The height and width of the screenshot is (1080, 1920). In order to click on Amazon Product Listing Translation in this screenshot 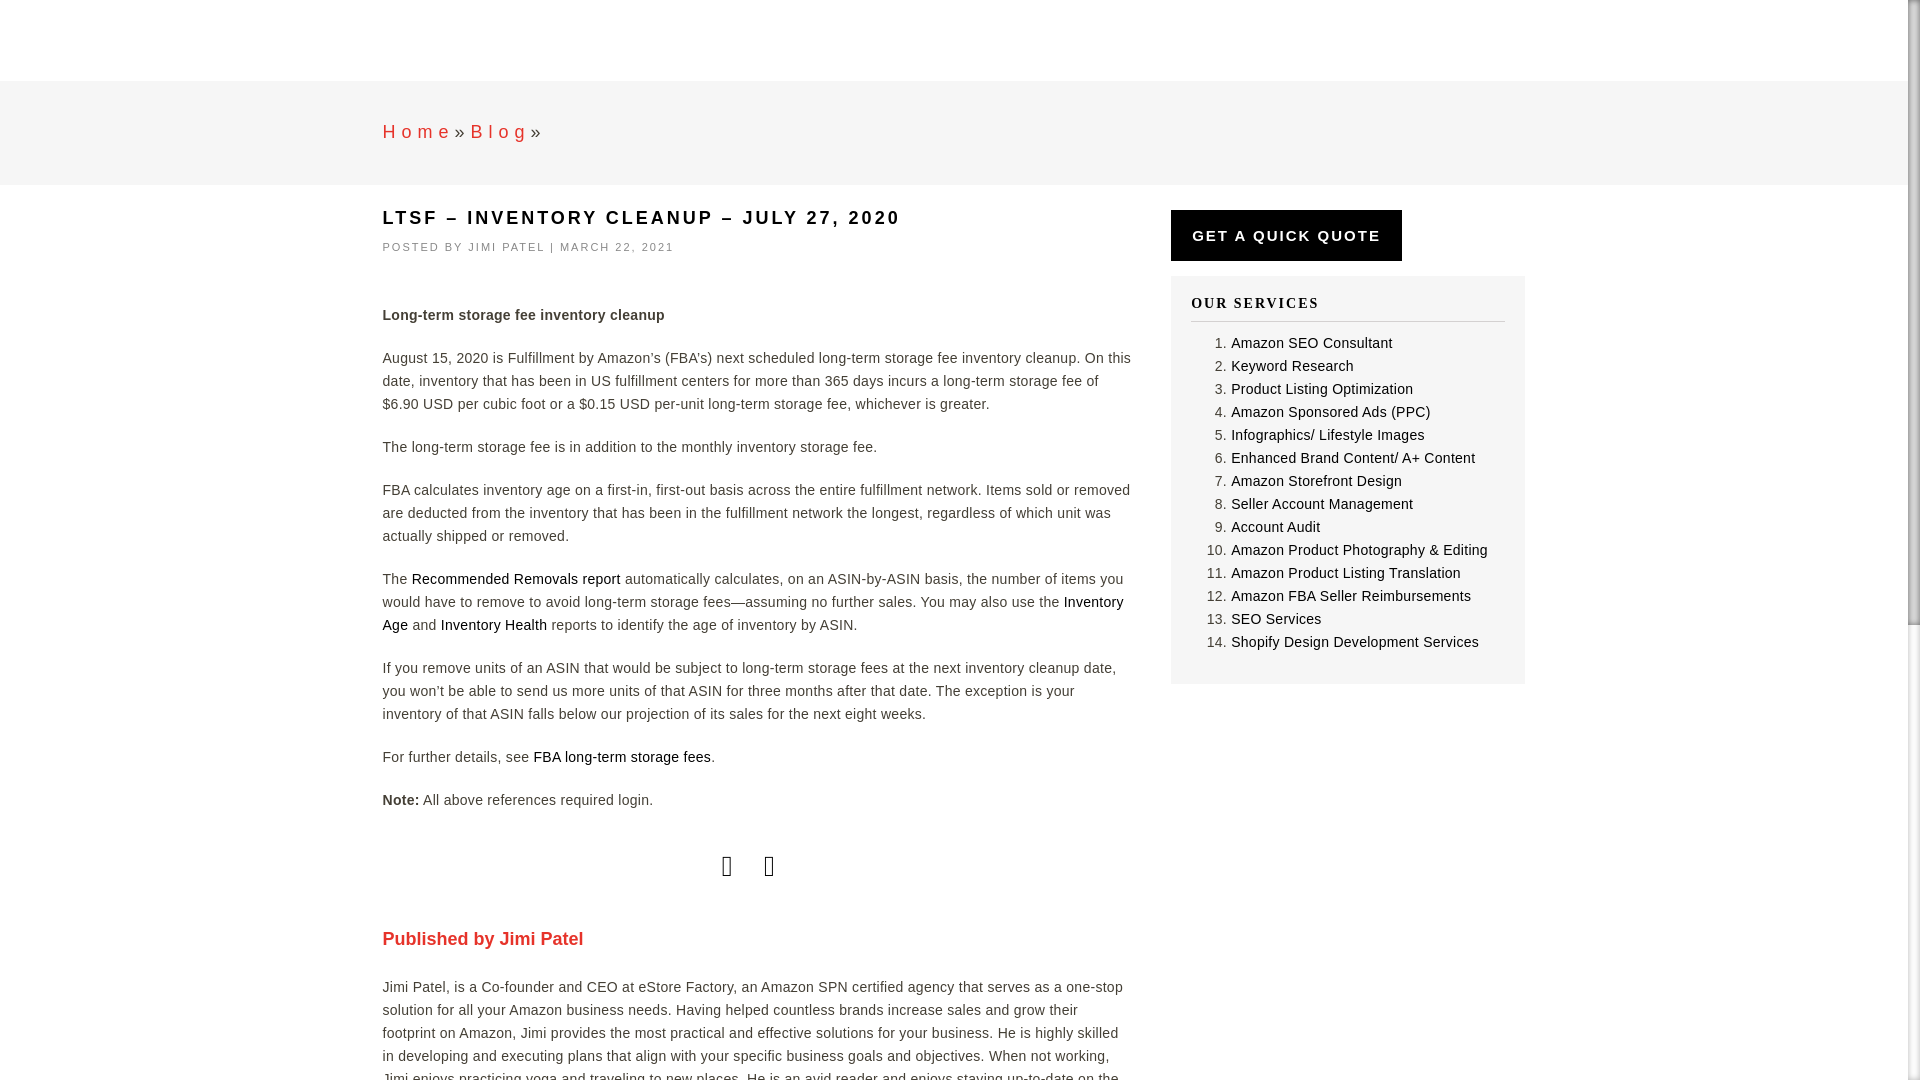, I will do `click(1346, 572)`.